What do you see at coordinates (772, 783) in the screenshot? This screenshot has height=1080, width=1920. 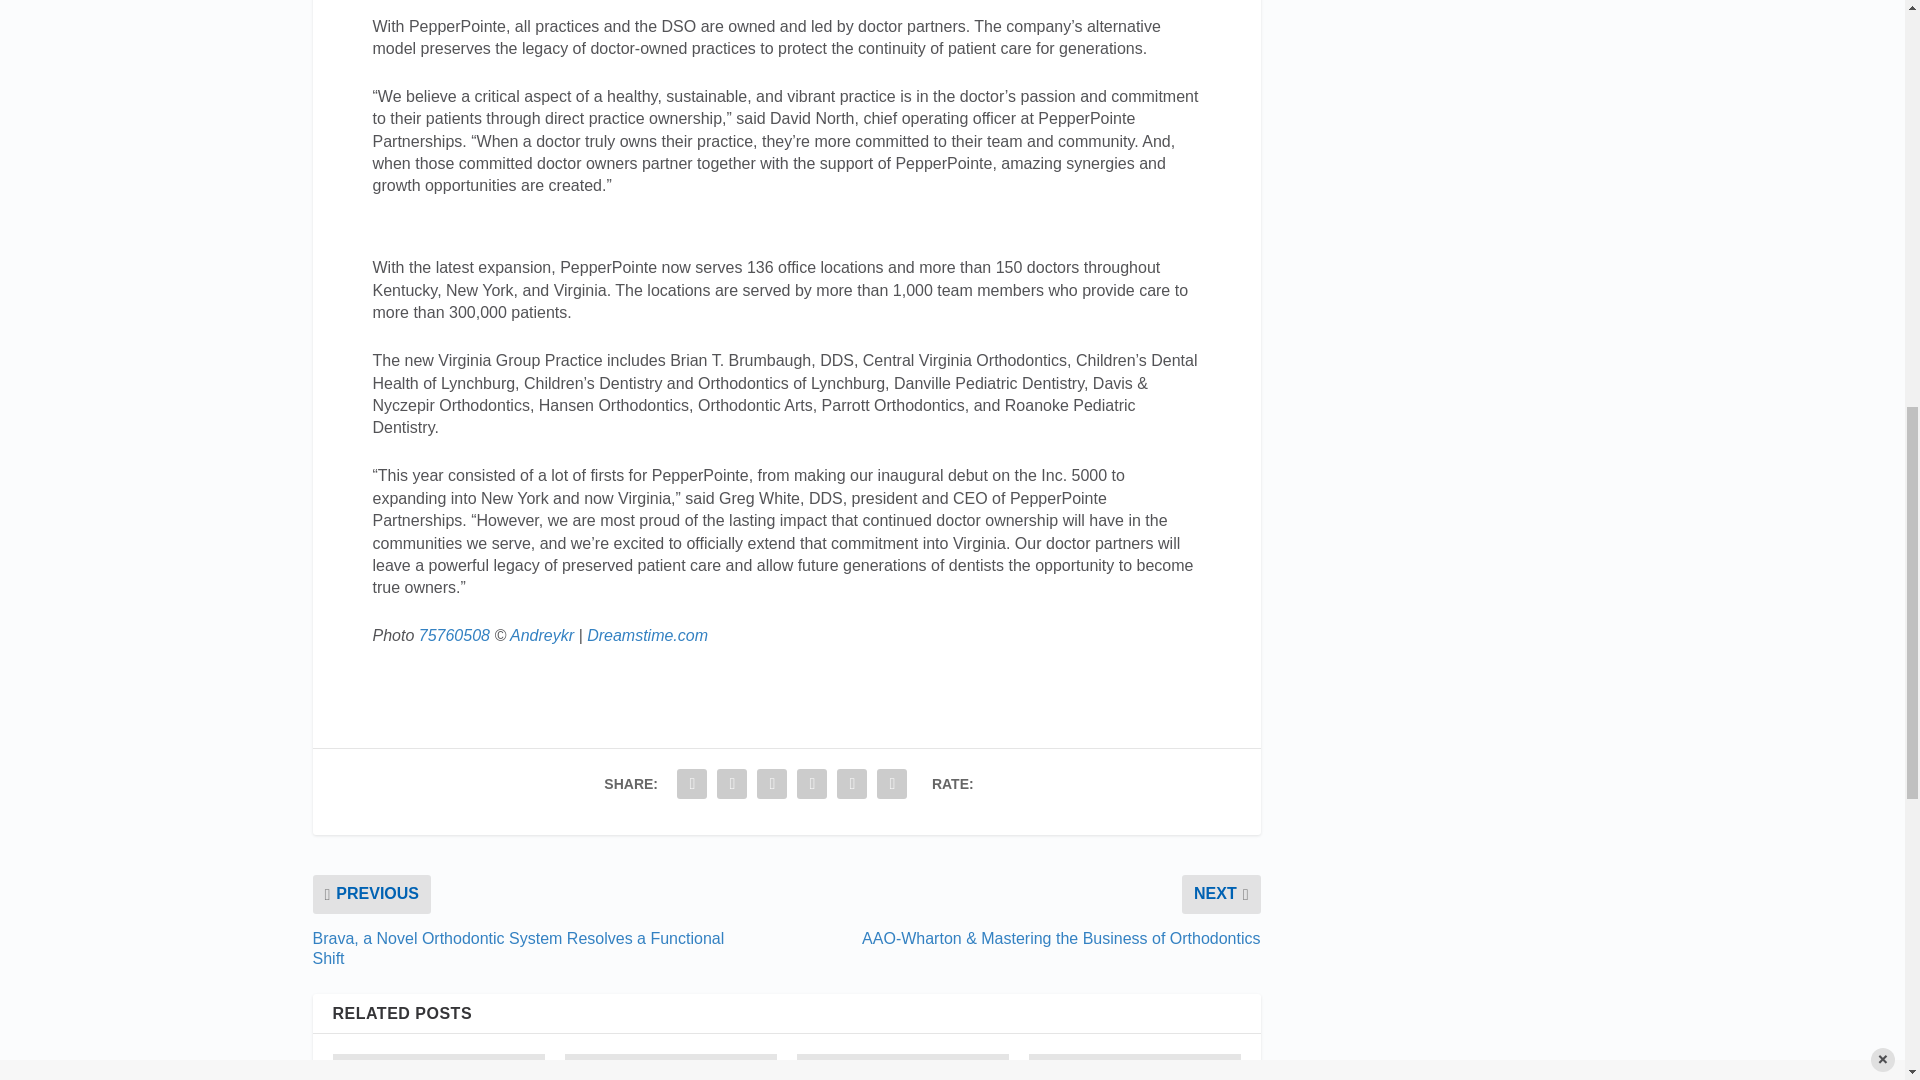 I see `Share "PepperPointe Expands in Virginia Market" via LinkedIn` at bounding box center [772, 783].